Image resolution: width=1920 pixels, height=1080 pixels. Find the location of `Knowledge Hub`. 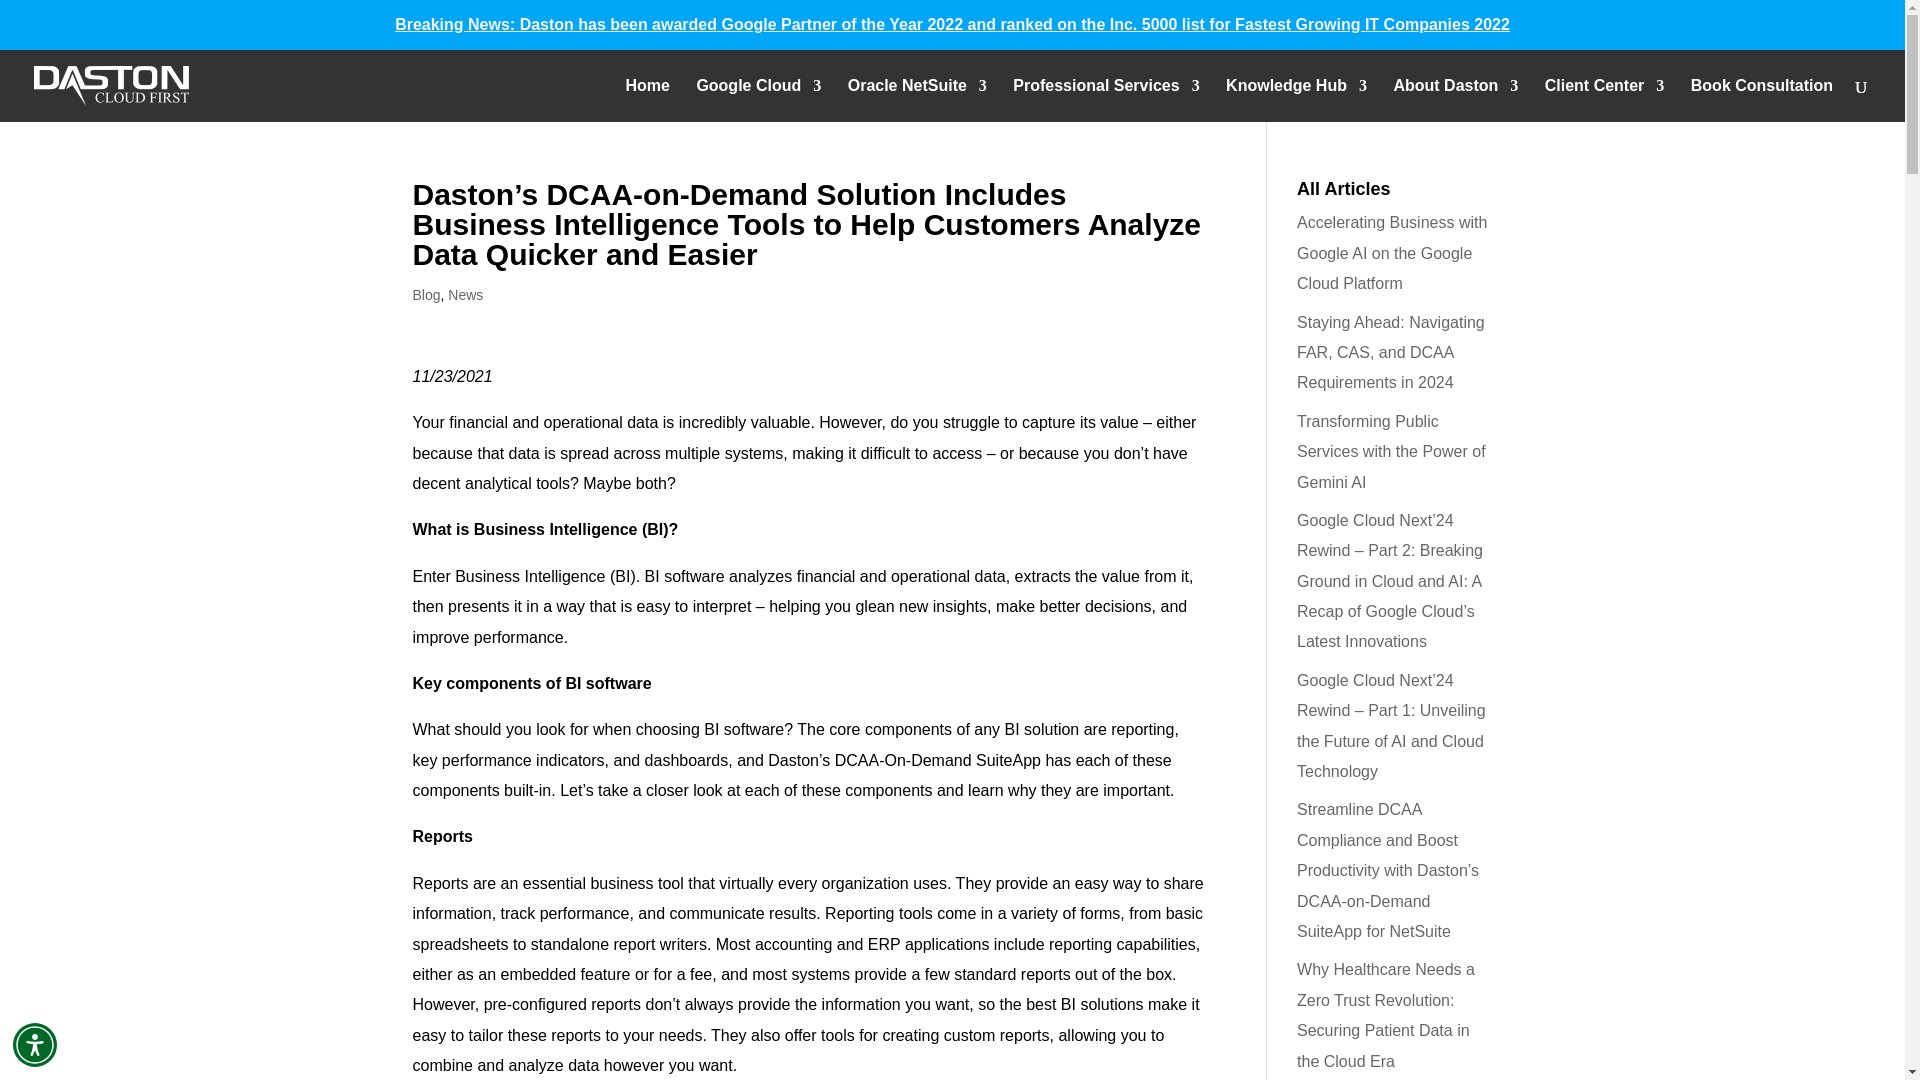

Knowledge Hub is located at coordinates (1296, 100).